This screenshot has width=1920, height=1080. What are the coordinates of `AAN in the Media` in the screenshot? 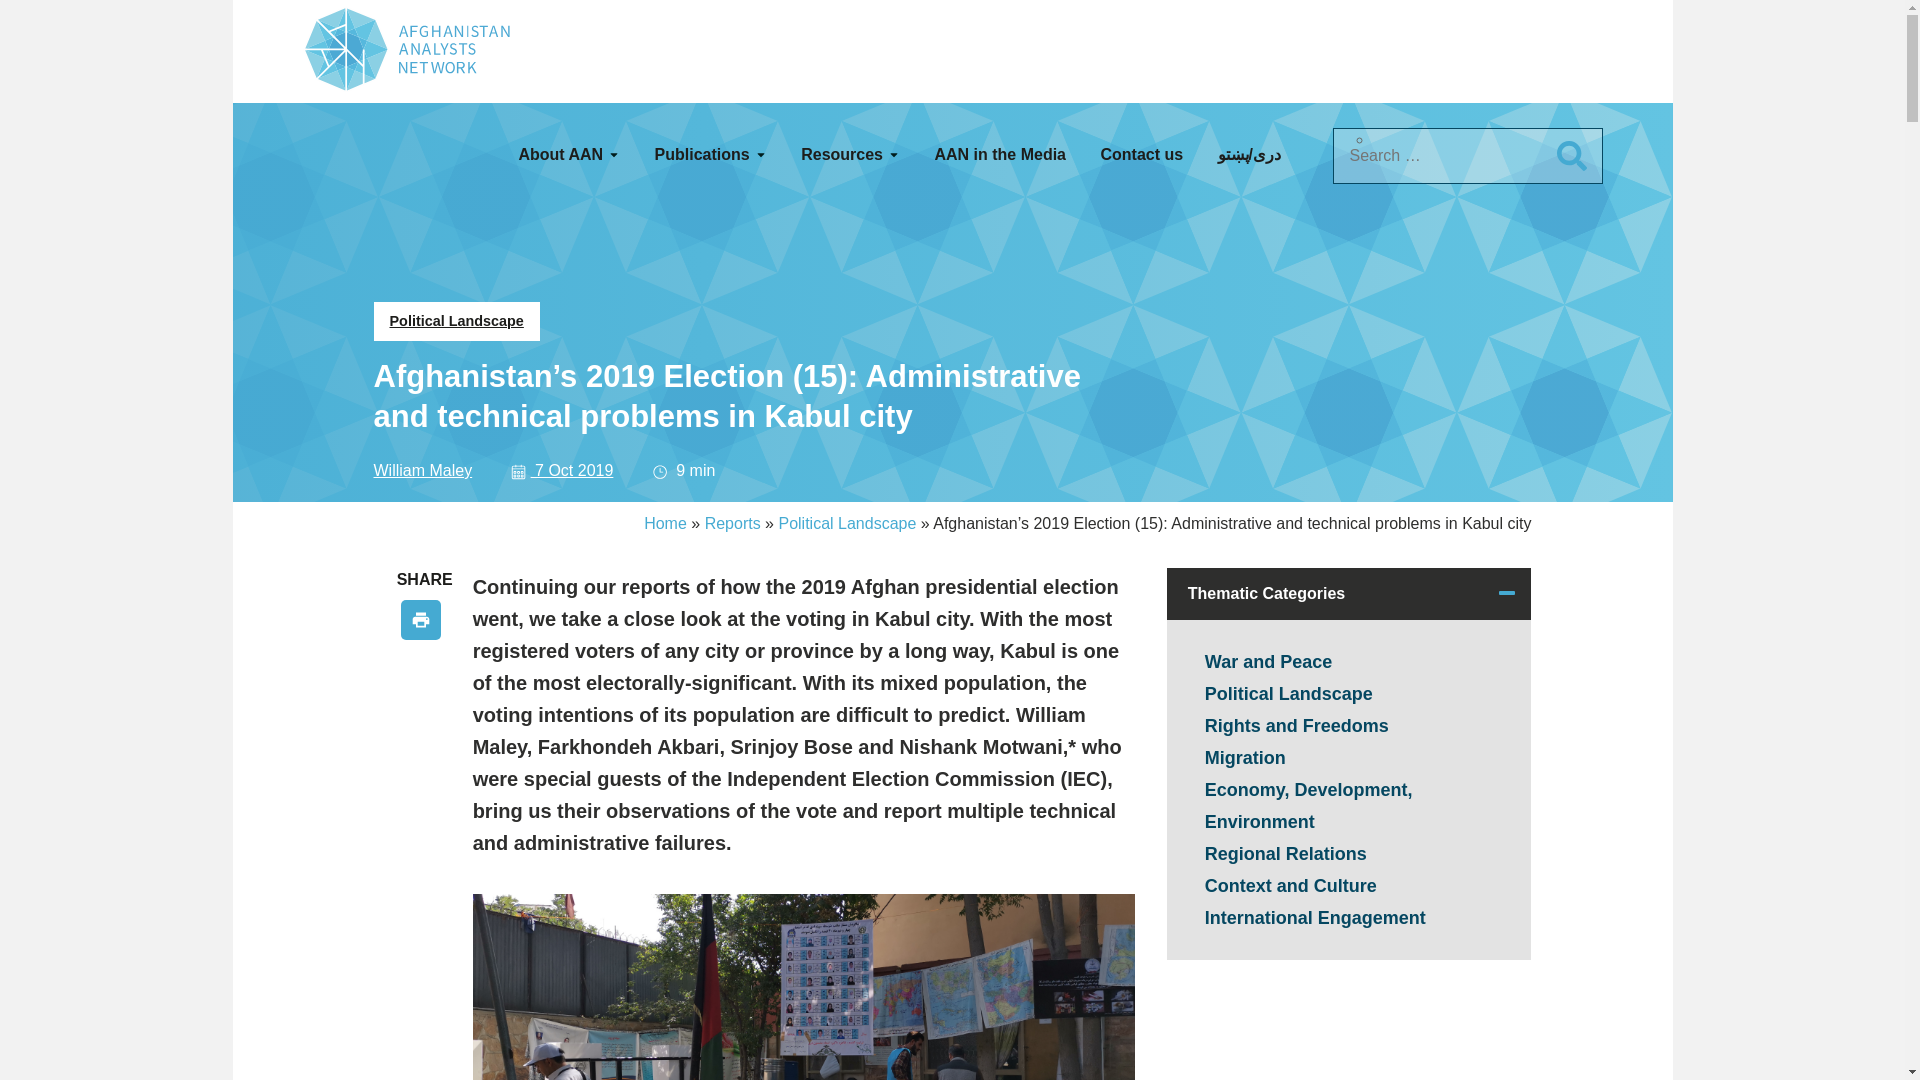 It's located at (1000, 154).